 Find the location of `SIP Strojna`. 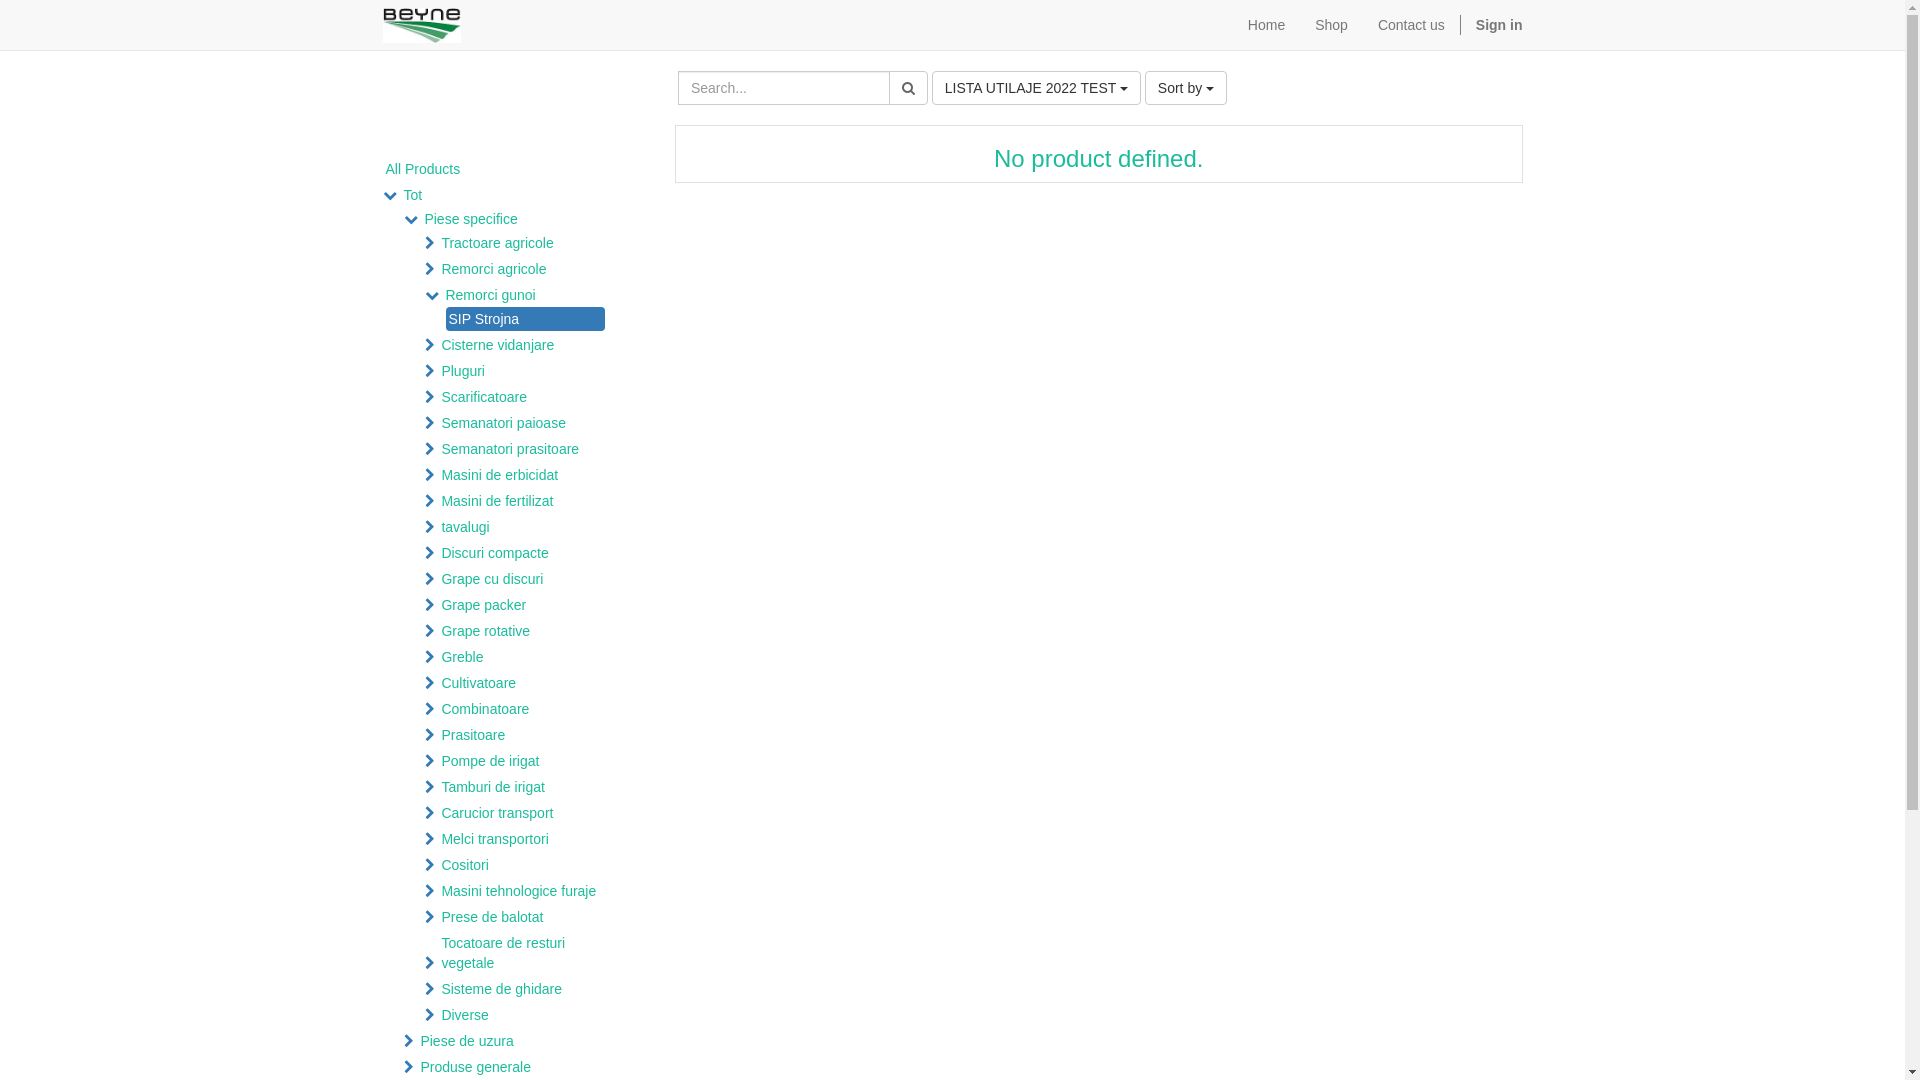

SIP Strojna is located at coordinates (526, 319).